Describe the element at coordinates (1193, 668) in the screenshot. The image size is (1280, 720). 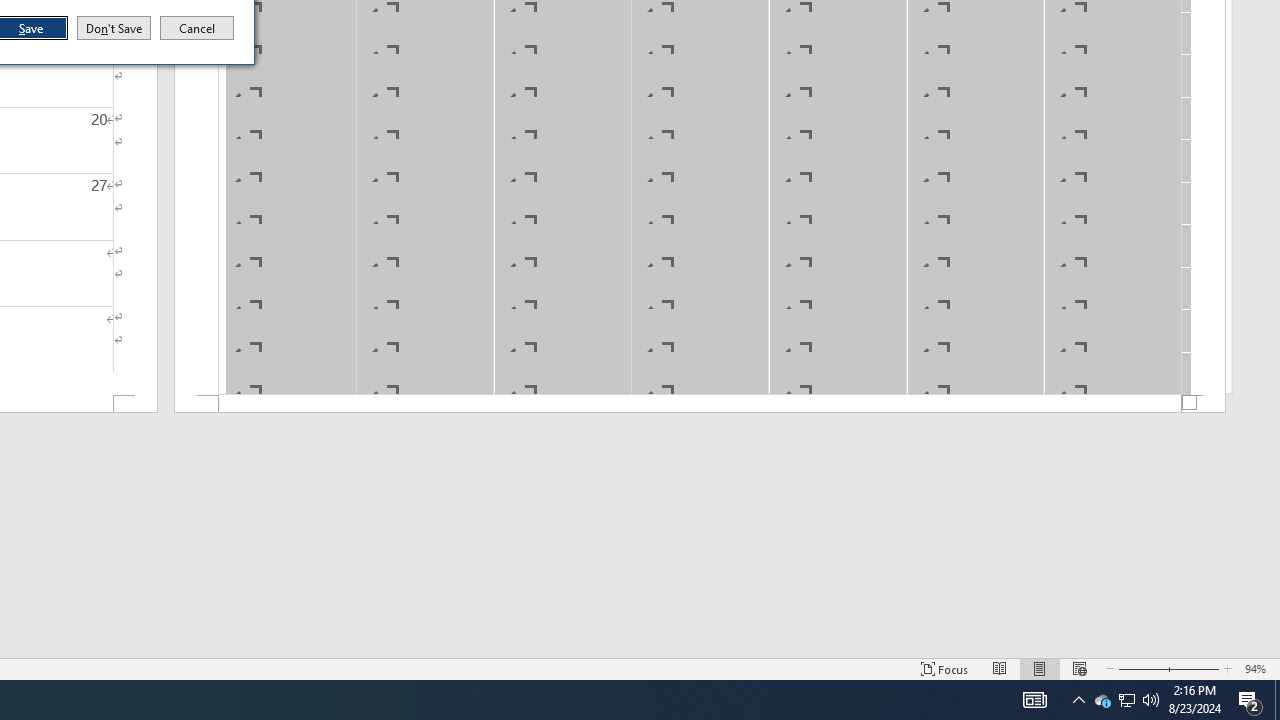
I see `Zoom In` at that location.